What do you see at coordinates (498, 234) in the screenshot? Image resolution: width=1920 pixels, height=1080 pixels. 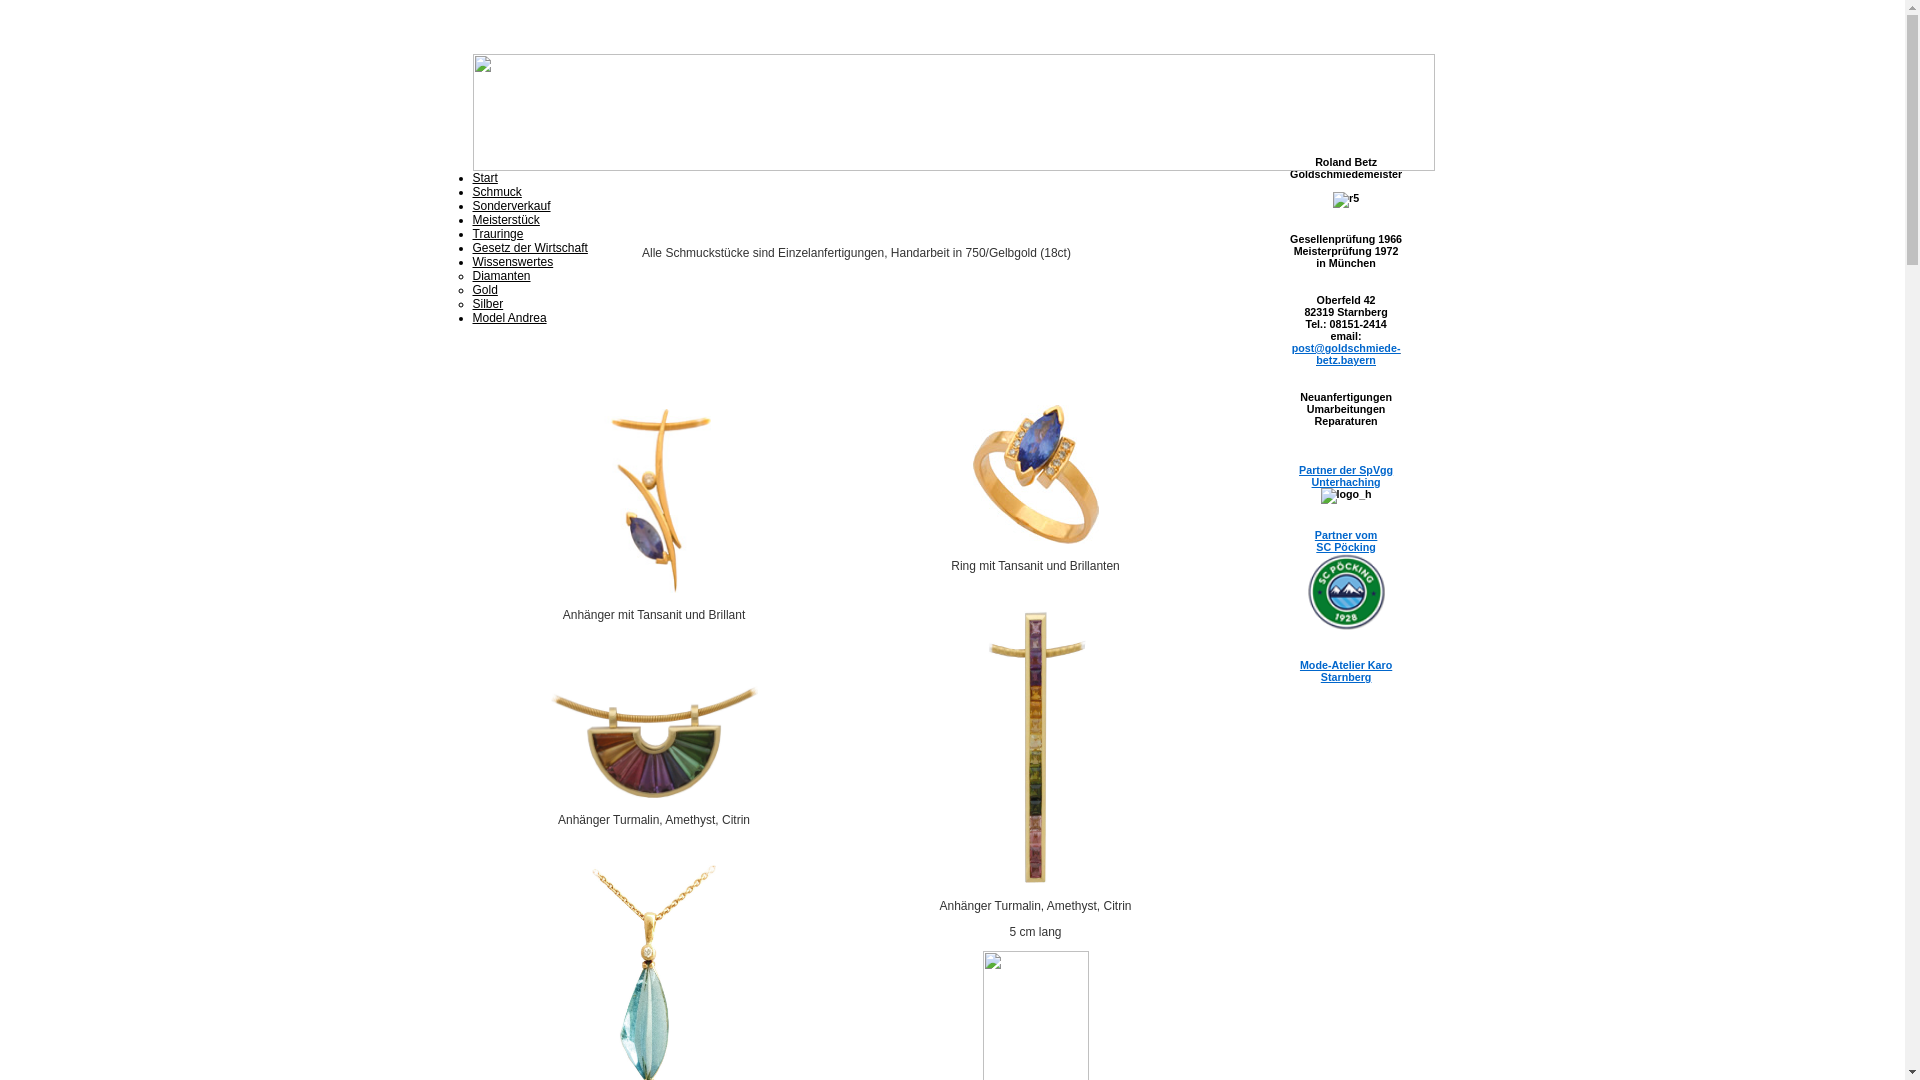 I see `Trauringe` at bounding box center [498, 234].